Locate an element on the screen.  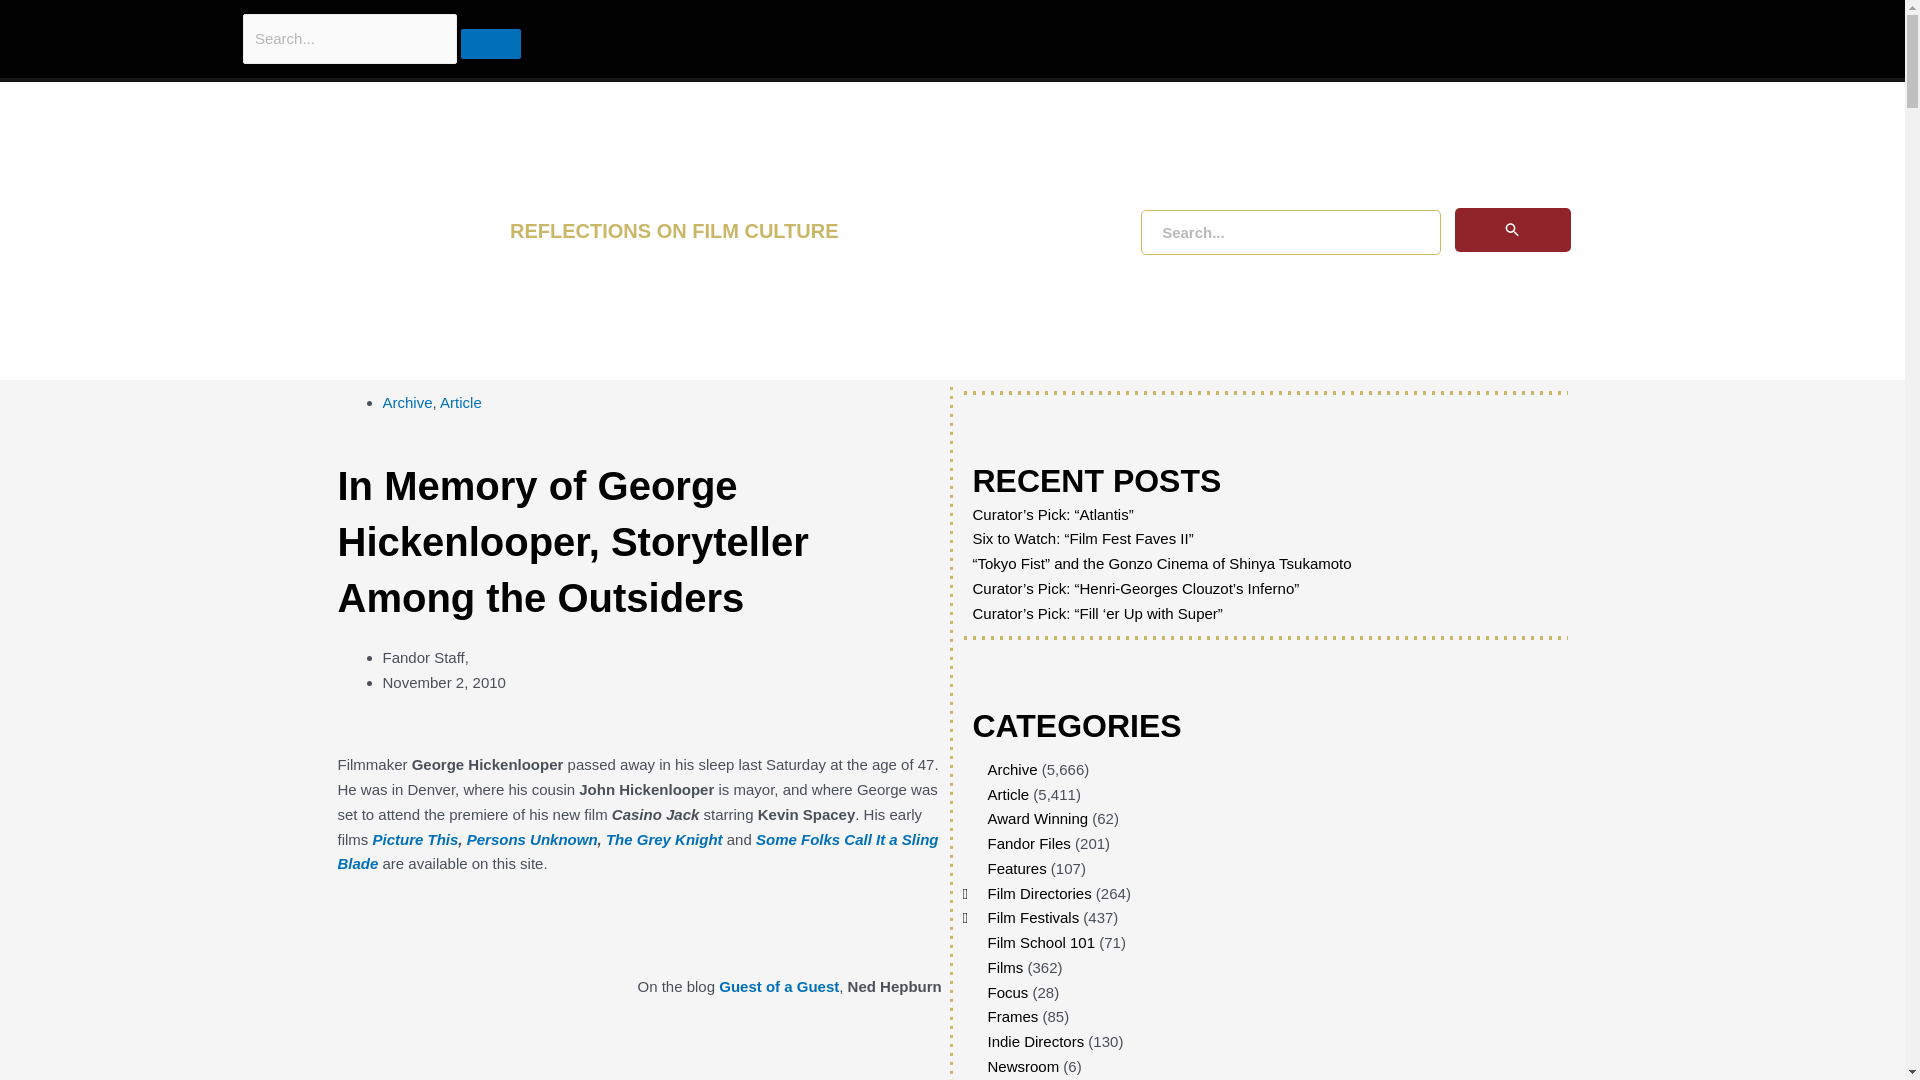
Picture This is located at coordinates (415, 838).